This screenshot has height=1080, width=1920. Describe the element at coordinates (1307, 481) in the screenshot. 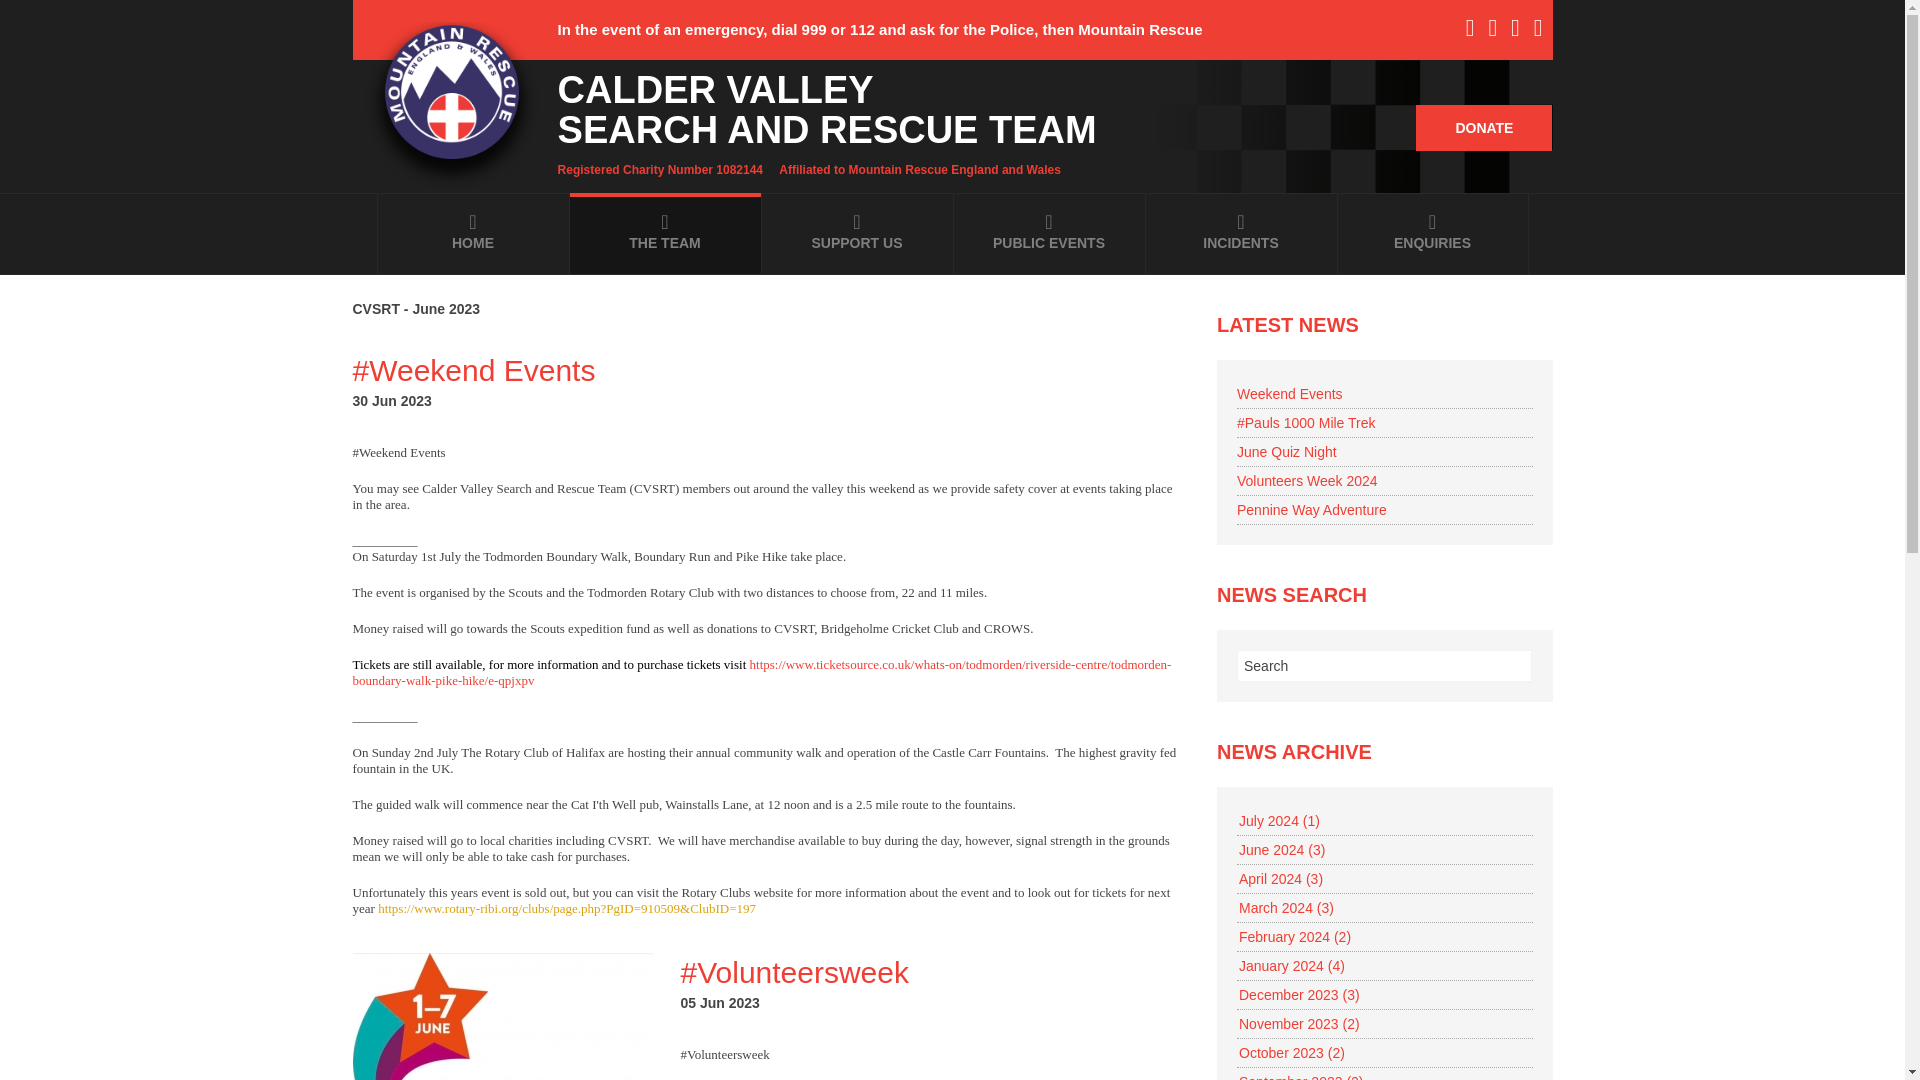

I see `Volunteers Week 2024` at that location.